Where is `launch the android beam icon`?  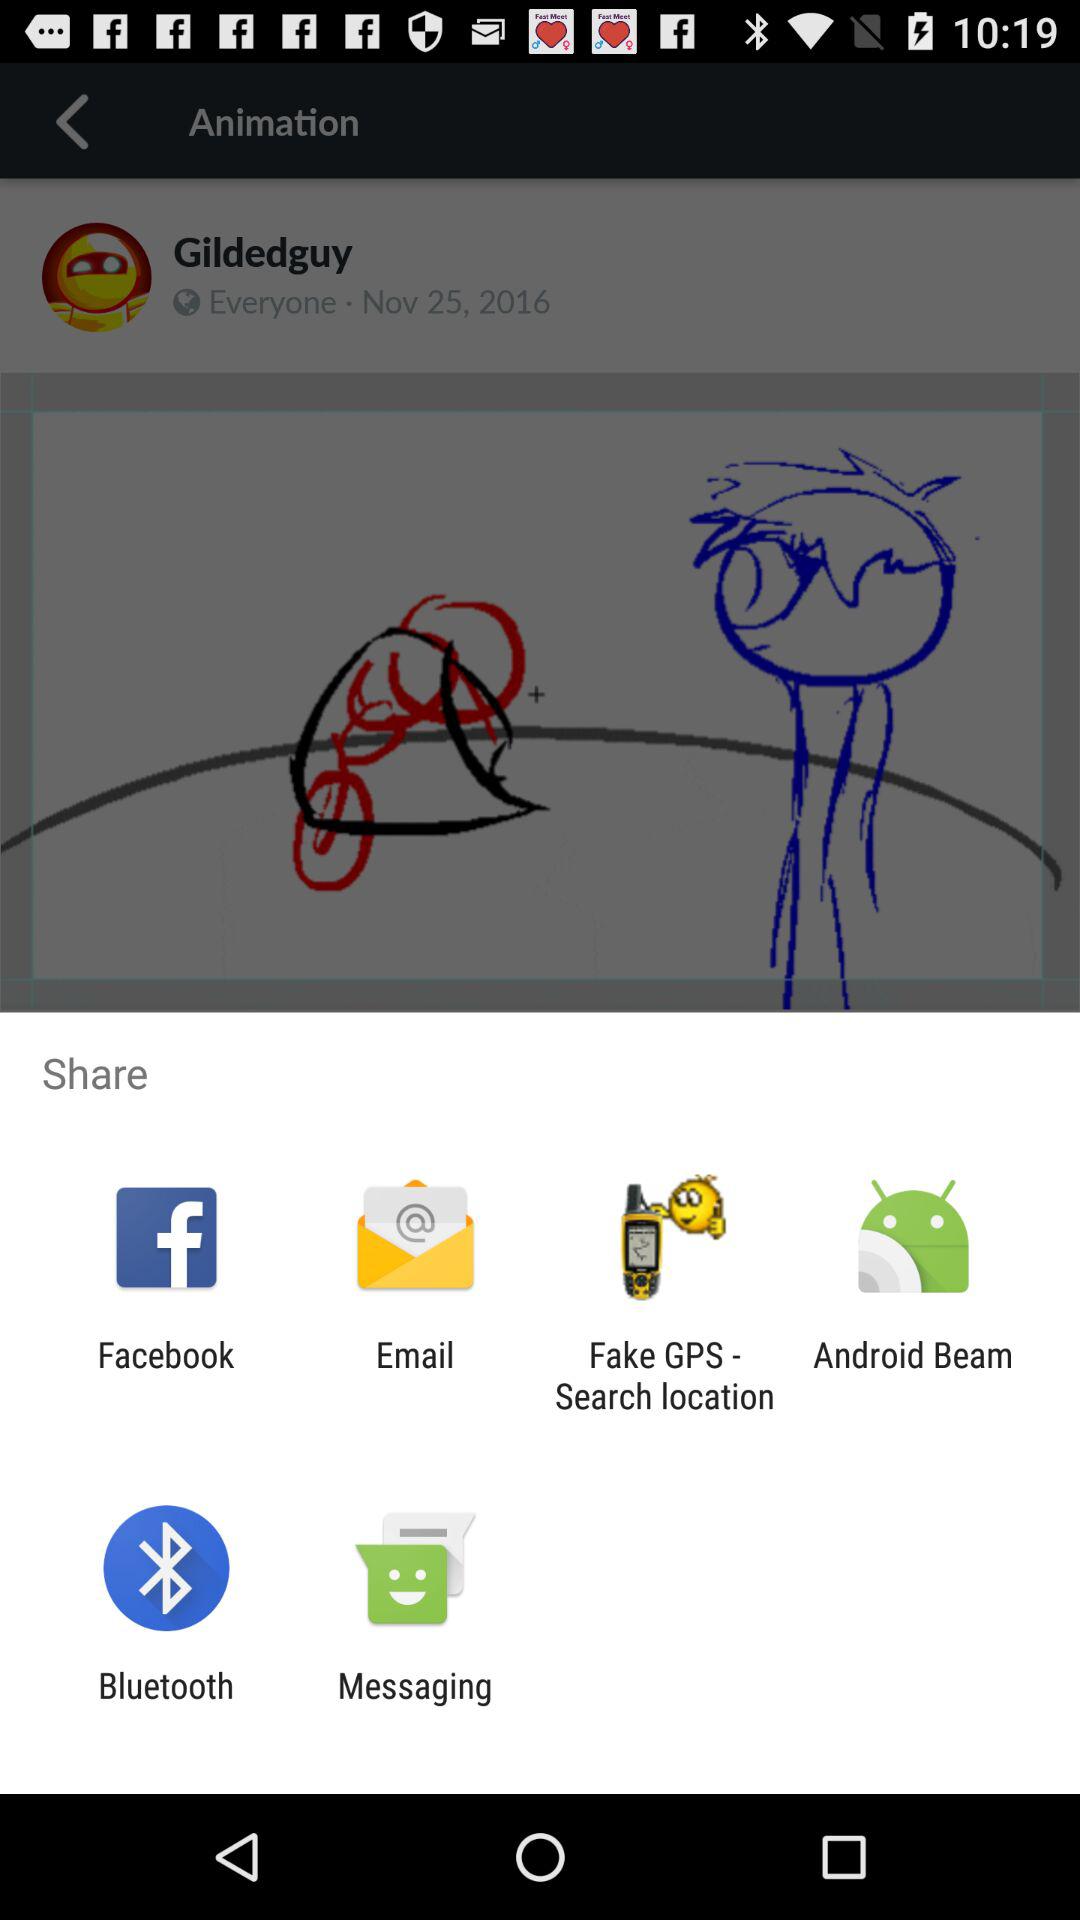 launch the android beam icon is located at coordinates (912, 1375).